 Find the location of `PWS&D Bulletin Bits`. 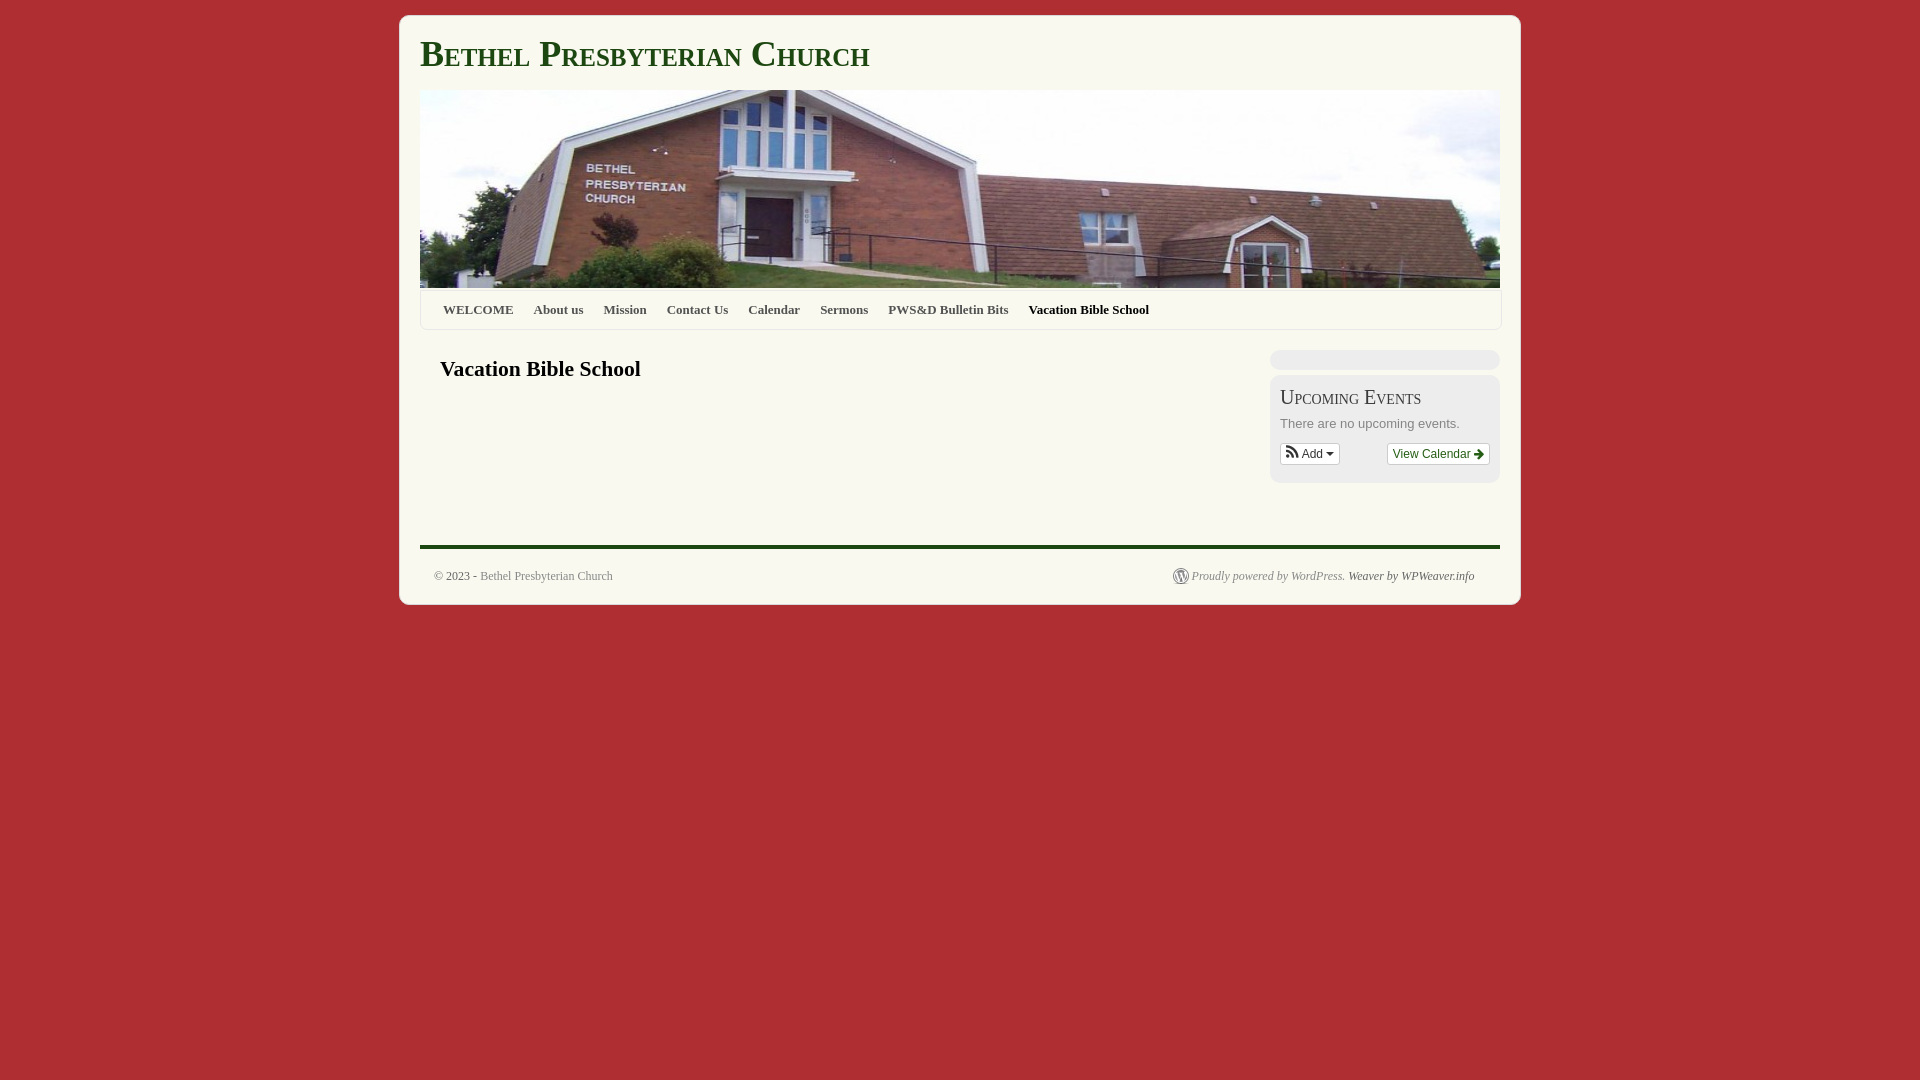

PWS&D Bulletin Bits is located at coordinates (948, 310).